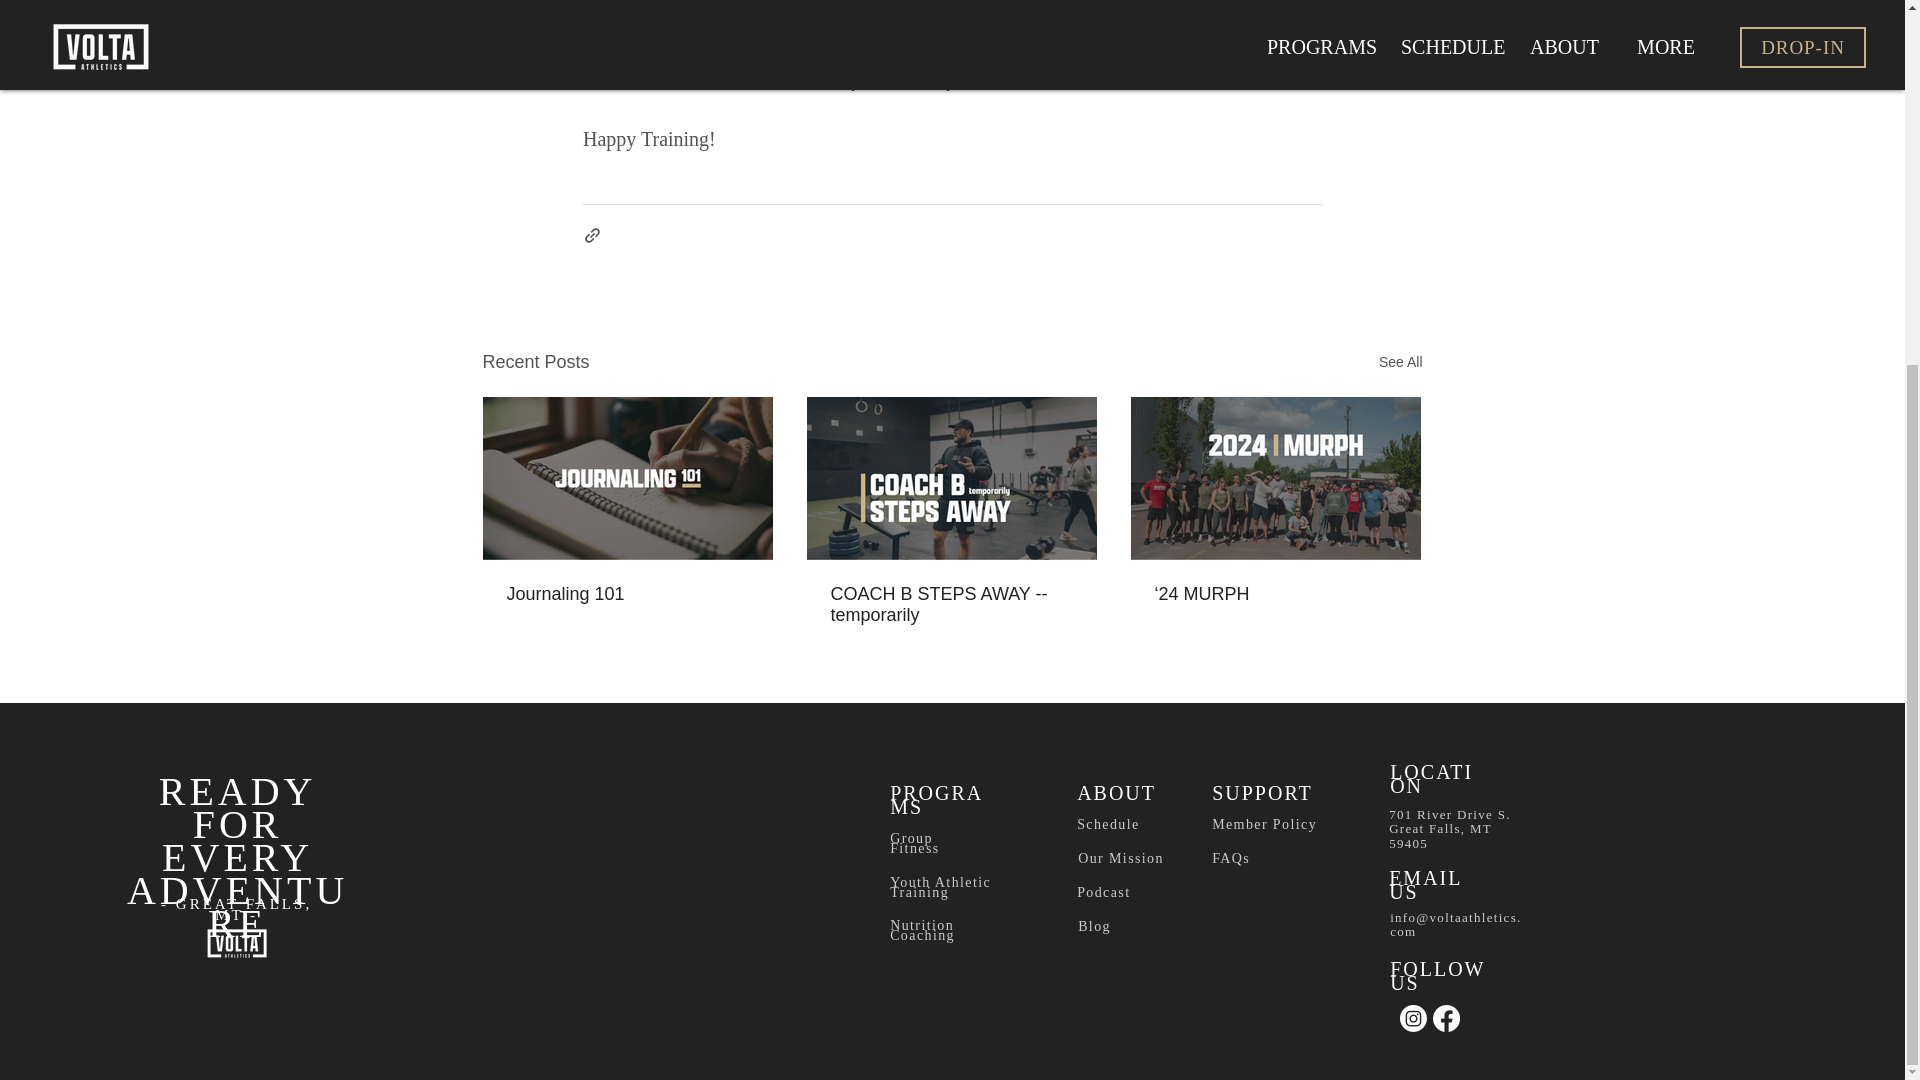 The width and height of the screenshot is (1920, 1080). Describe the element at coordinates (1108, 824) in the screenshot. I see `Schedule` at that location.